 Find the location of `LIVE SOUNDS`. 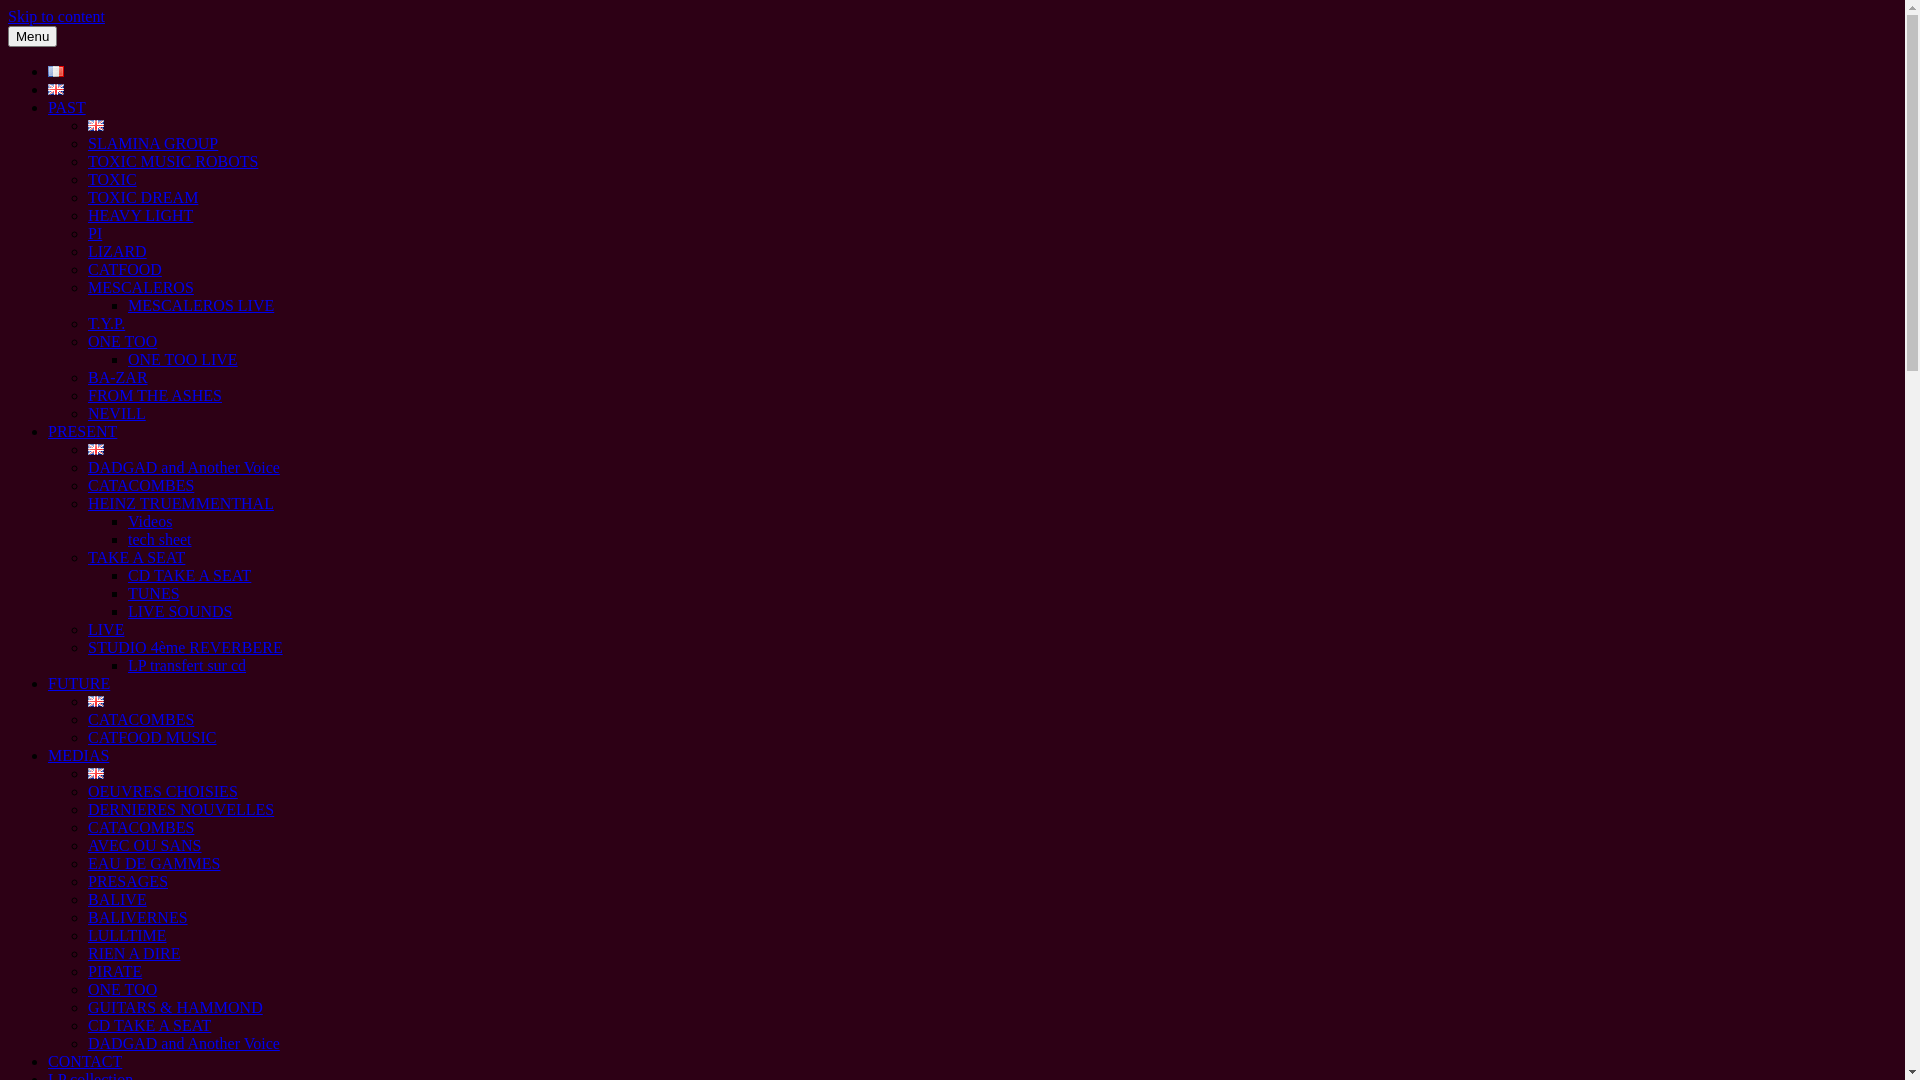

LIVE SOUNDS is located at coordinates (180, 612).